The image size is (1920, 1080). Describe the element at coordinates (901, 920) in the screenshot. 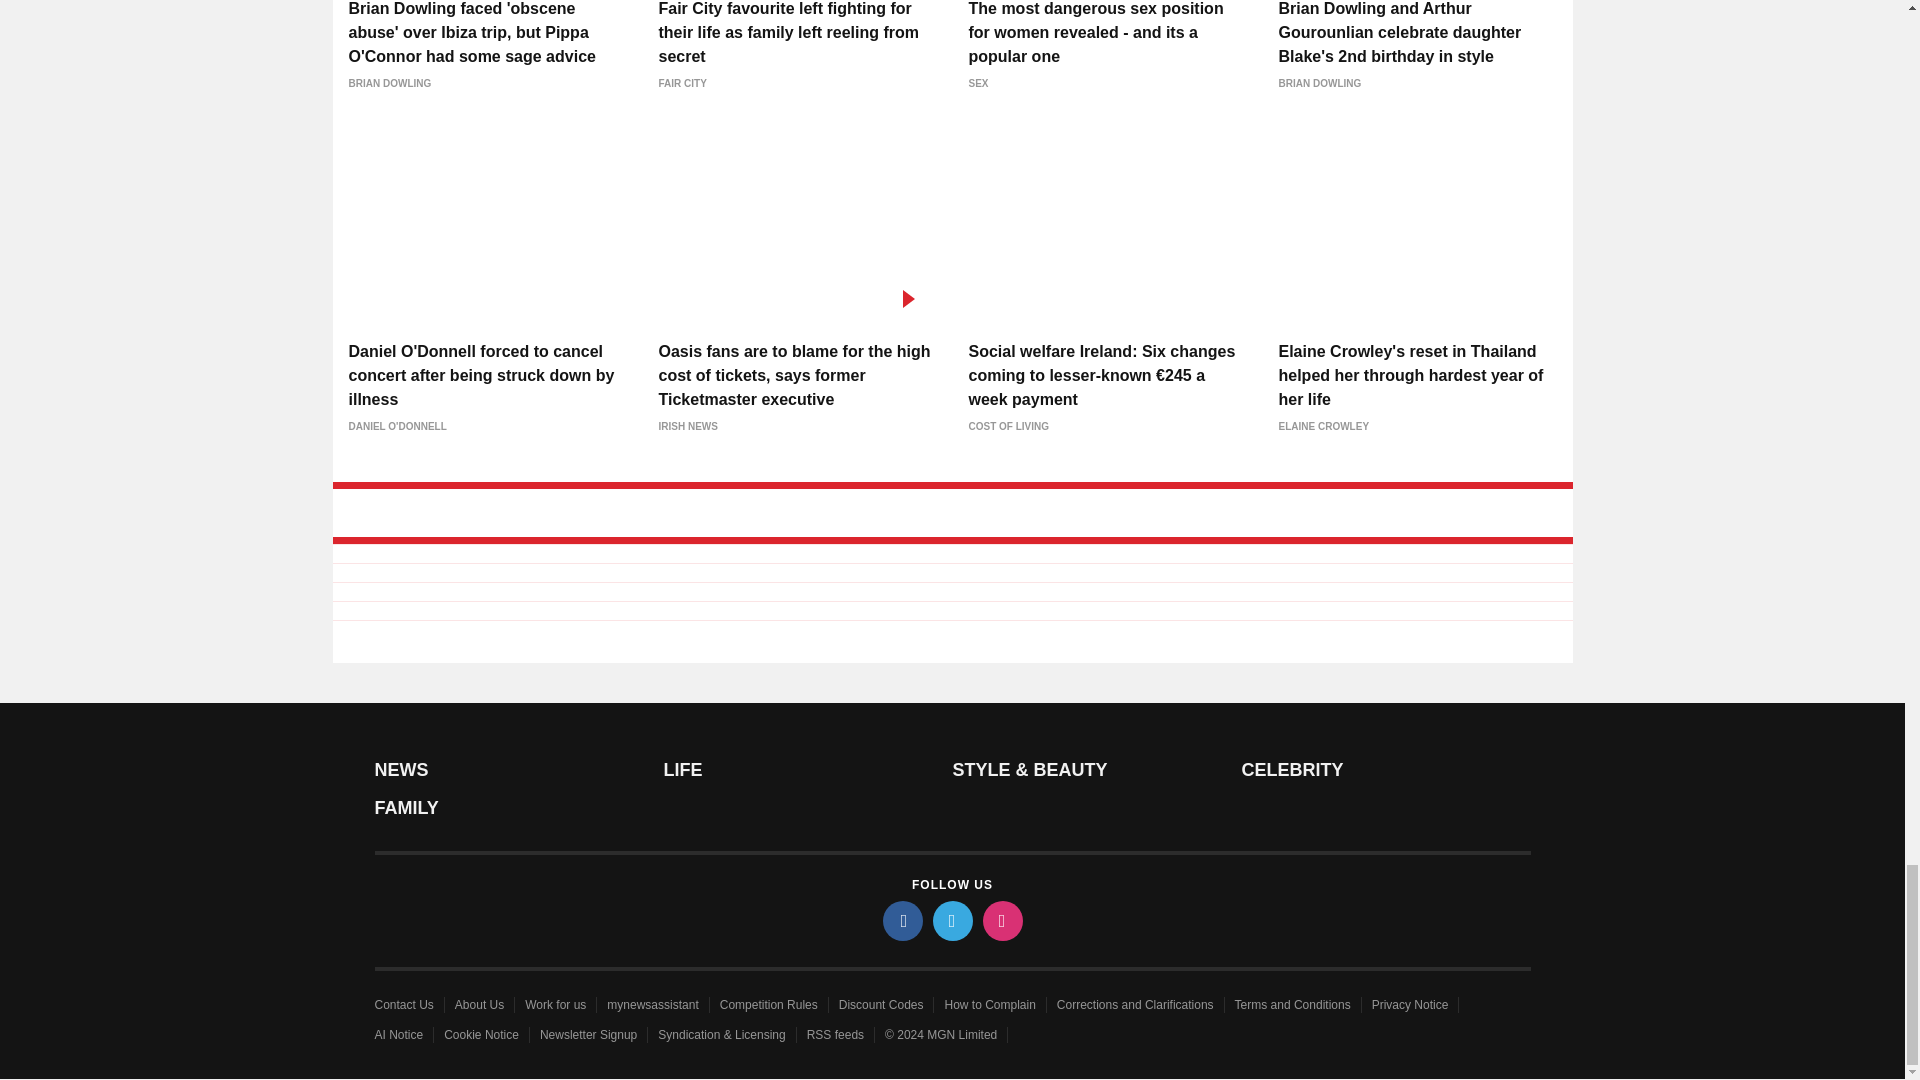

I see `facebook` at that location.